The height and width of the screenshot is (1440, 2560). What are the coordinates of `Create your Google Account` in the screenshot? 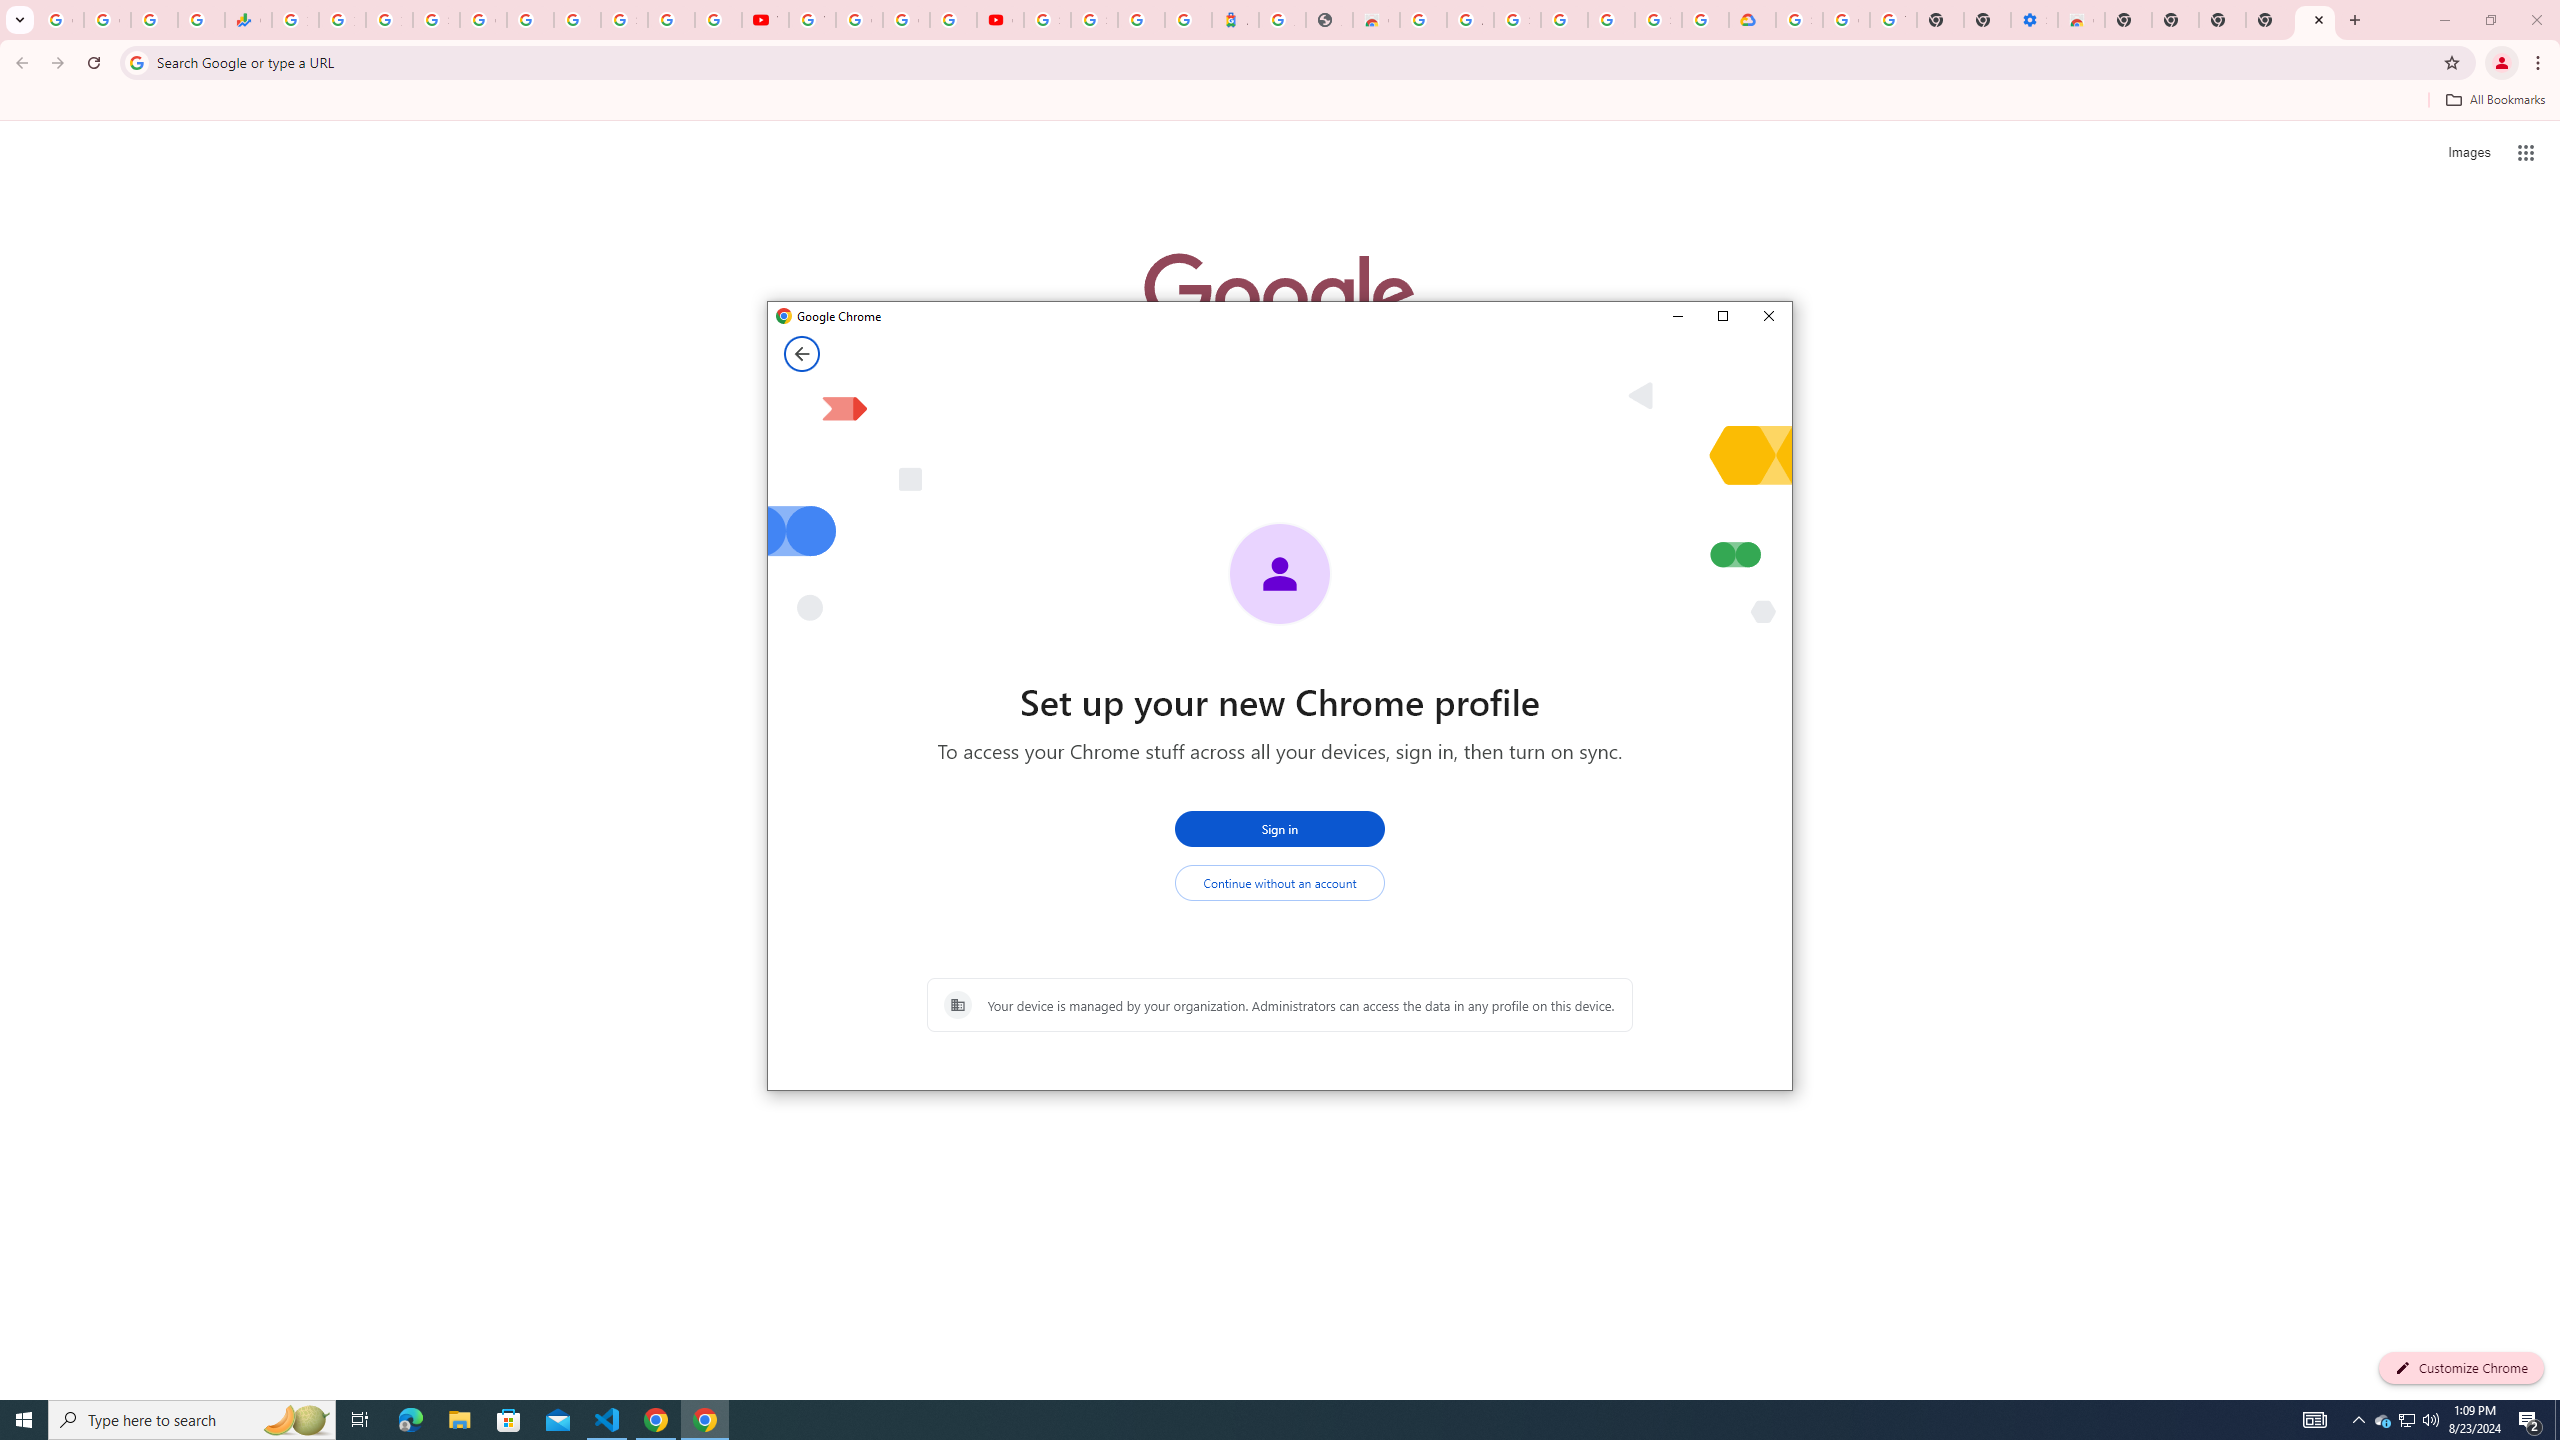 It's located at (906, 20).